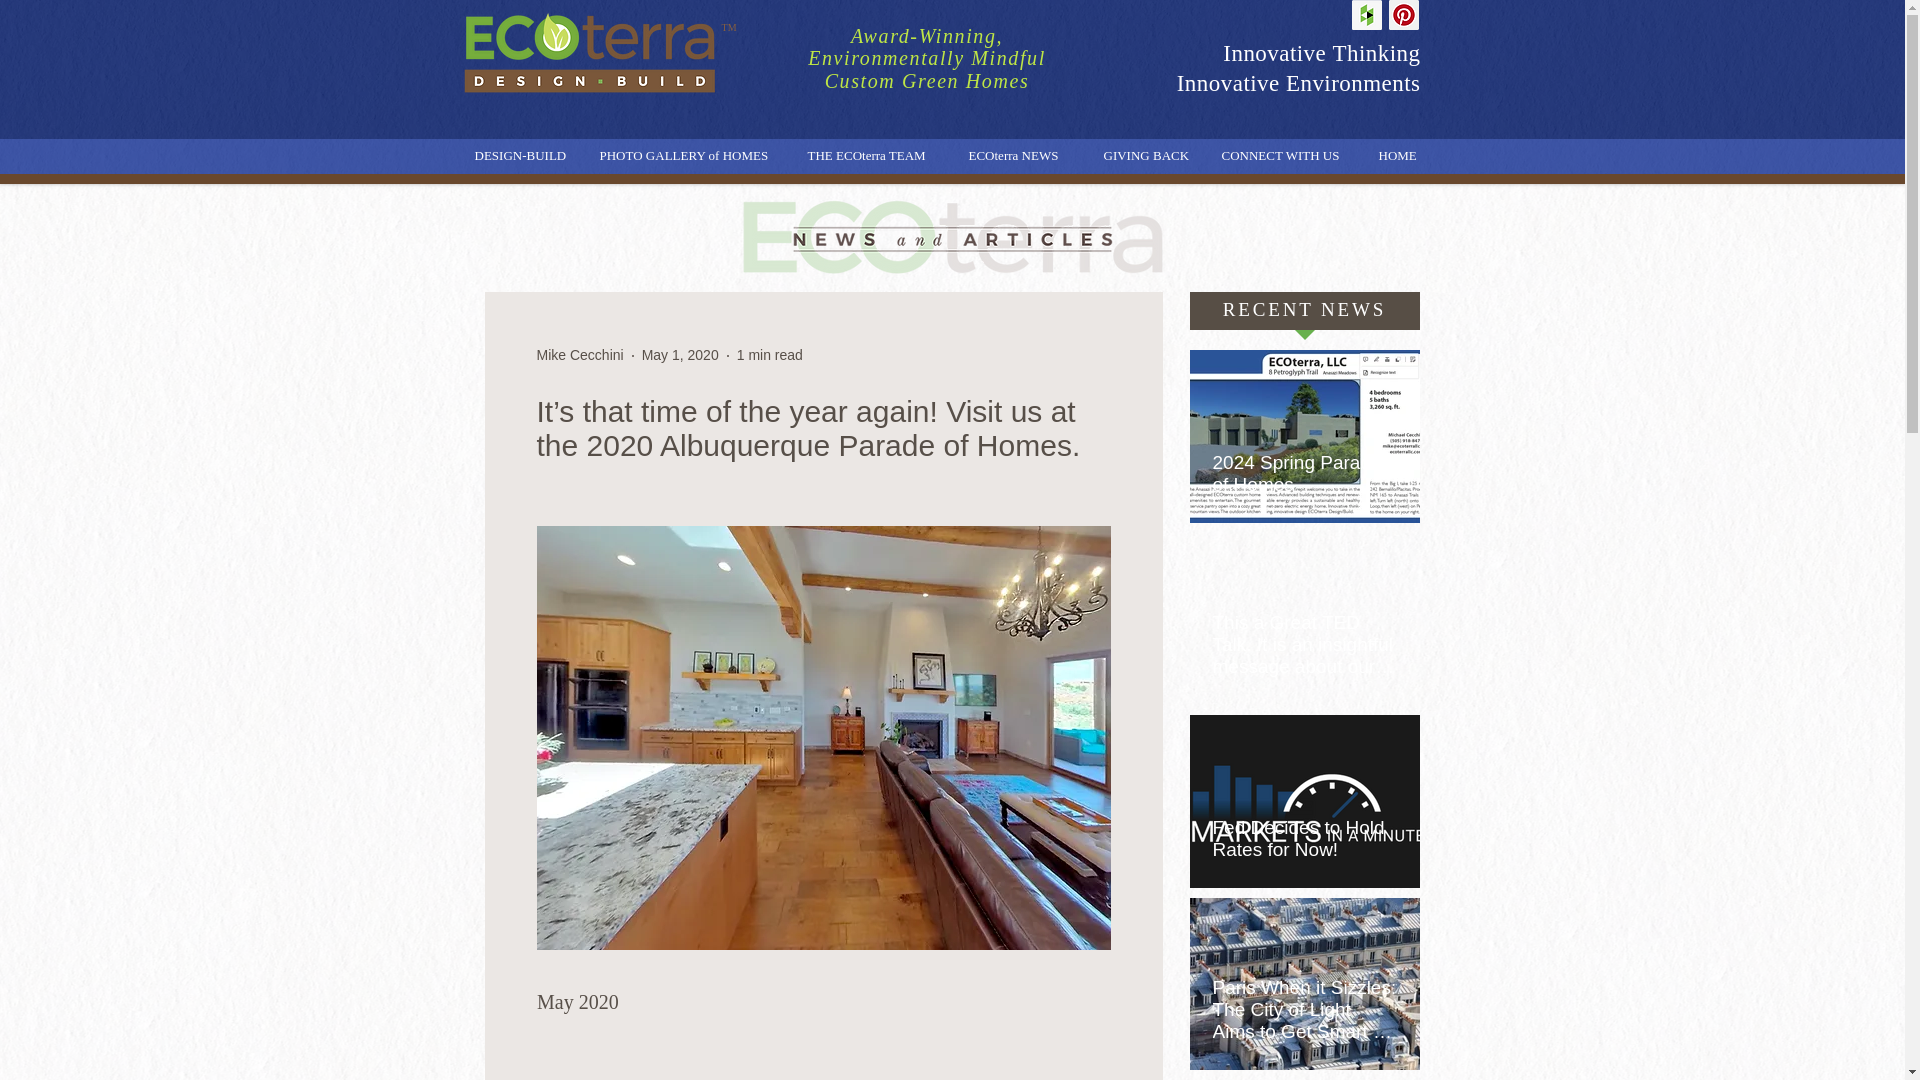 The image size is (1920, 1080). What do you see at coordinates (1025, 162) in the screenshot?
I see `ECOterra NEWS` at bounding box center [1025, 162].